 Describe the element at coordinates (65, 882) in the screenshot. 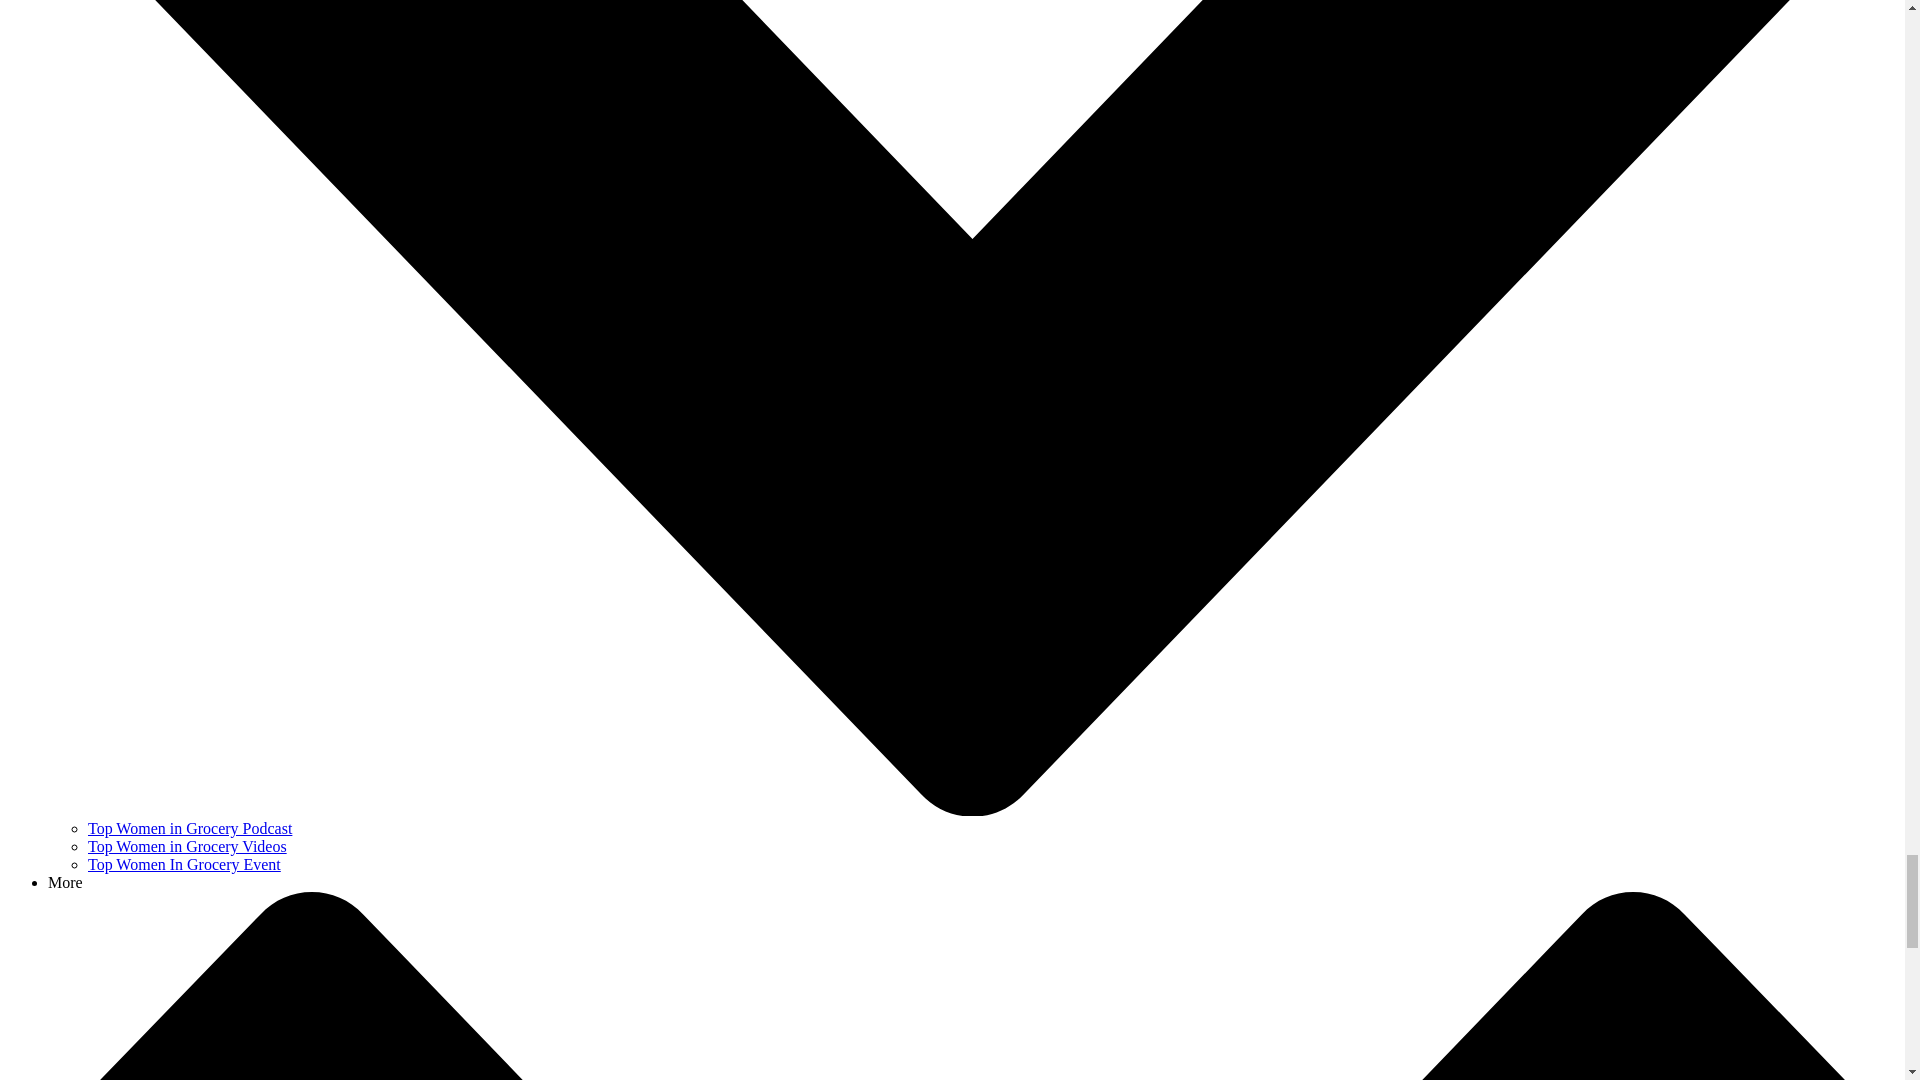

I see `More` at that location.